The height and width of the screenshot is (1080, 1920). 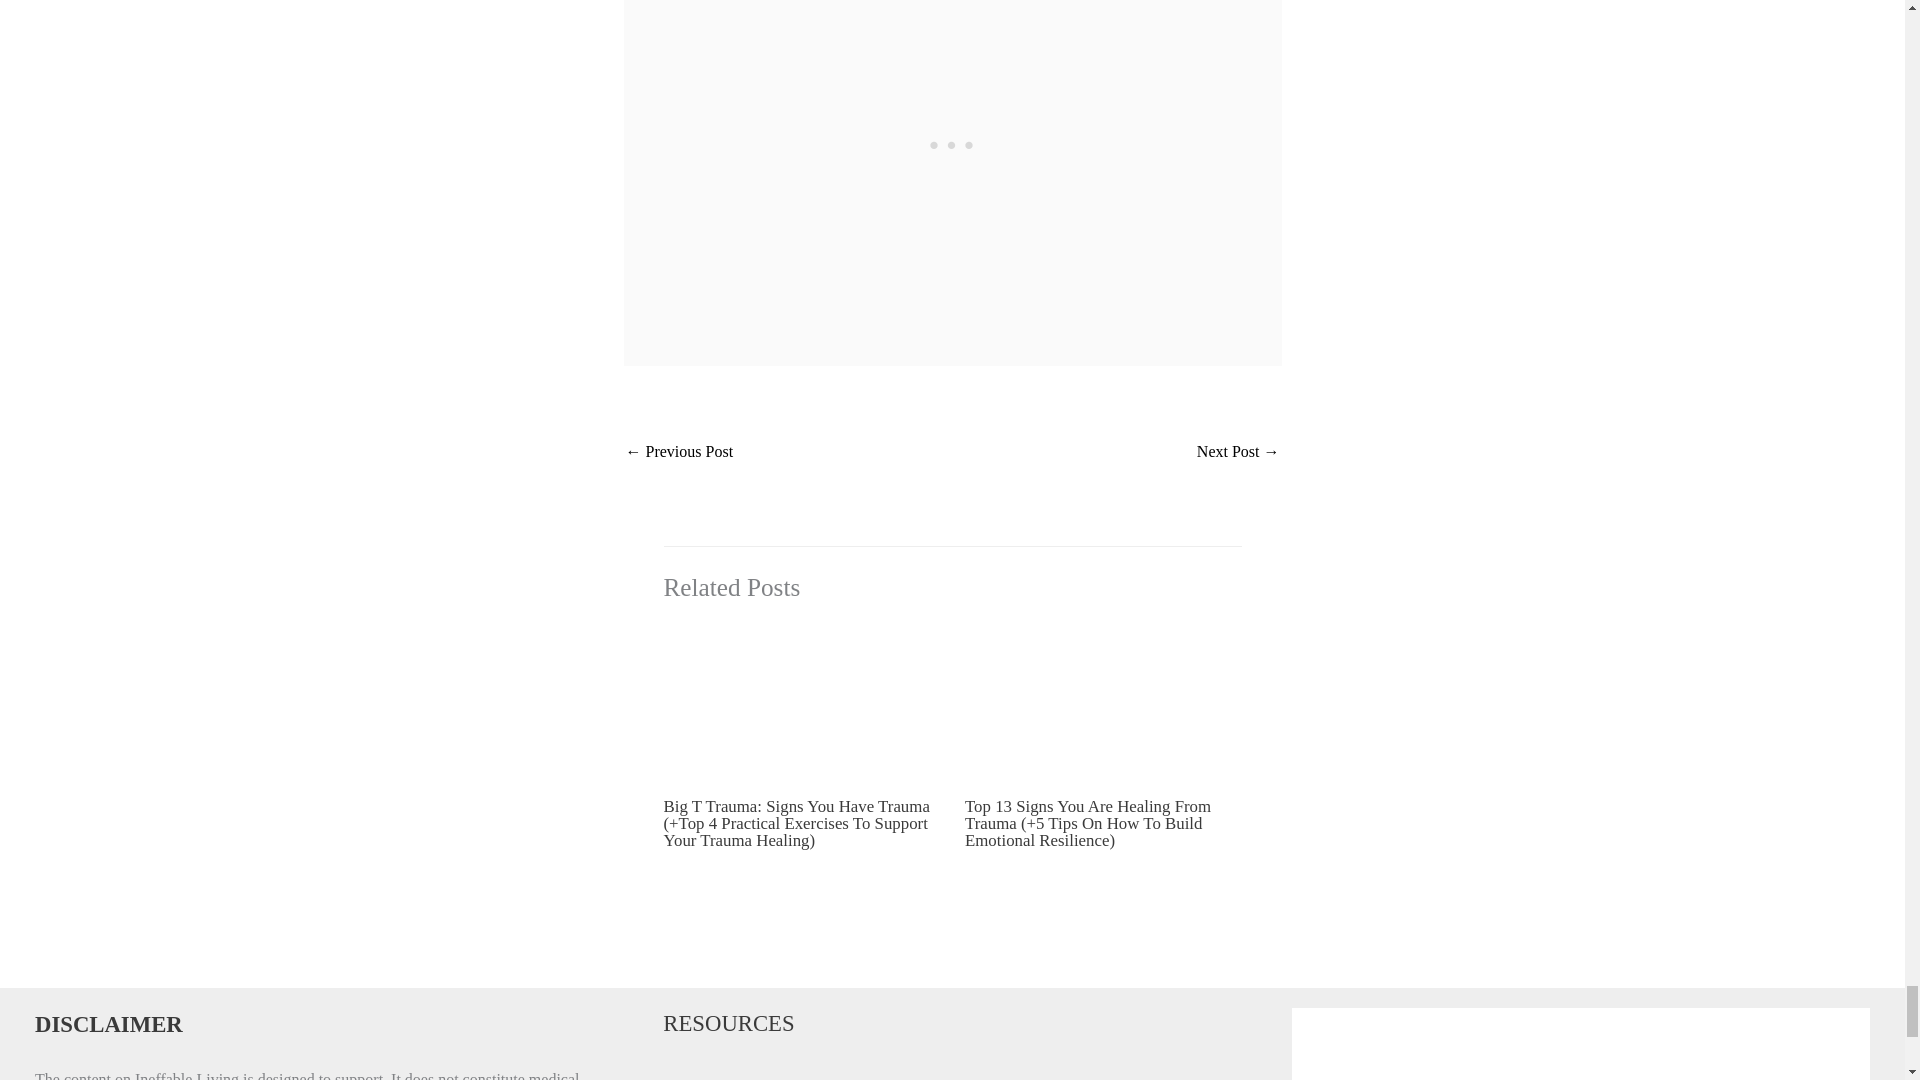 I want to click on Best 10 Books About Self Harm, so click(x=1238, y=453).